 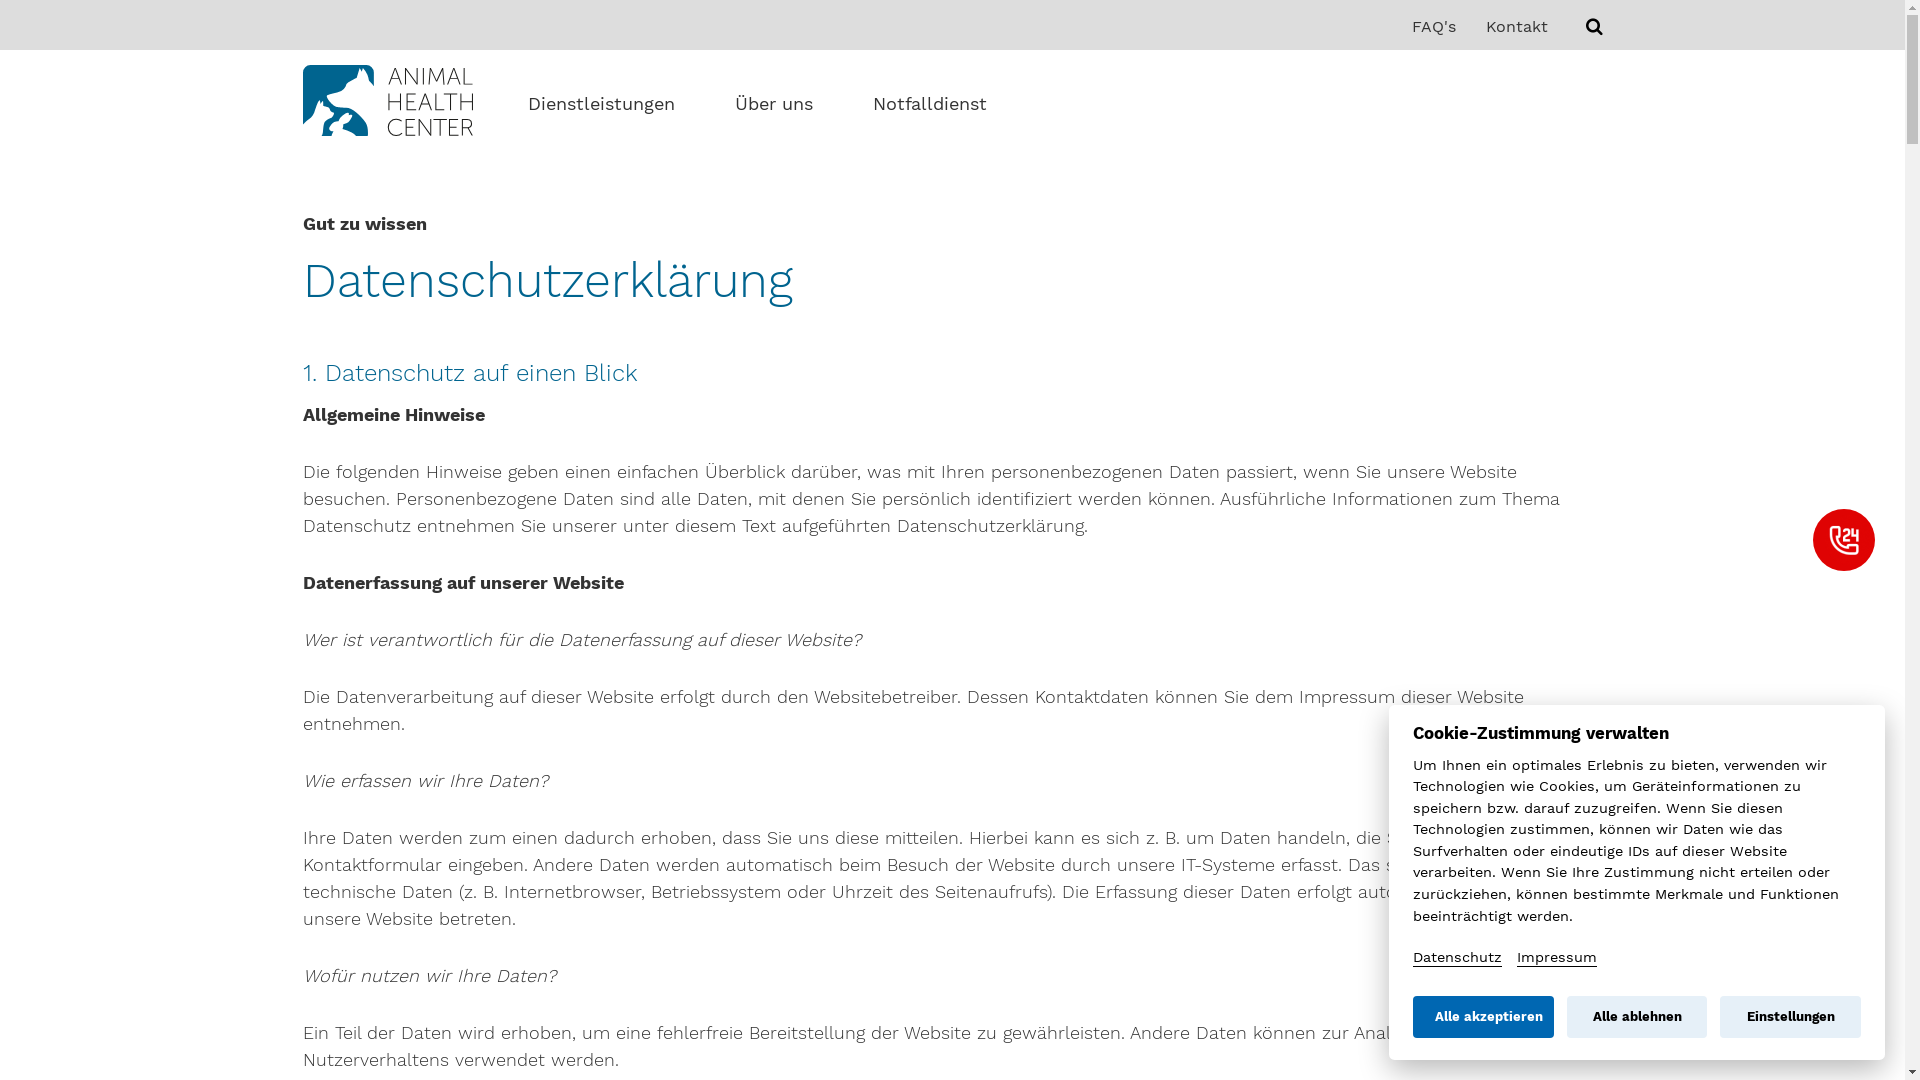 What do you see at coordinates (1638, 1017) in the screenshot?
I see `Alle ablehnen` at bounding box center [1638, 1017].